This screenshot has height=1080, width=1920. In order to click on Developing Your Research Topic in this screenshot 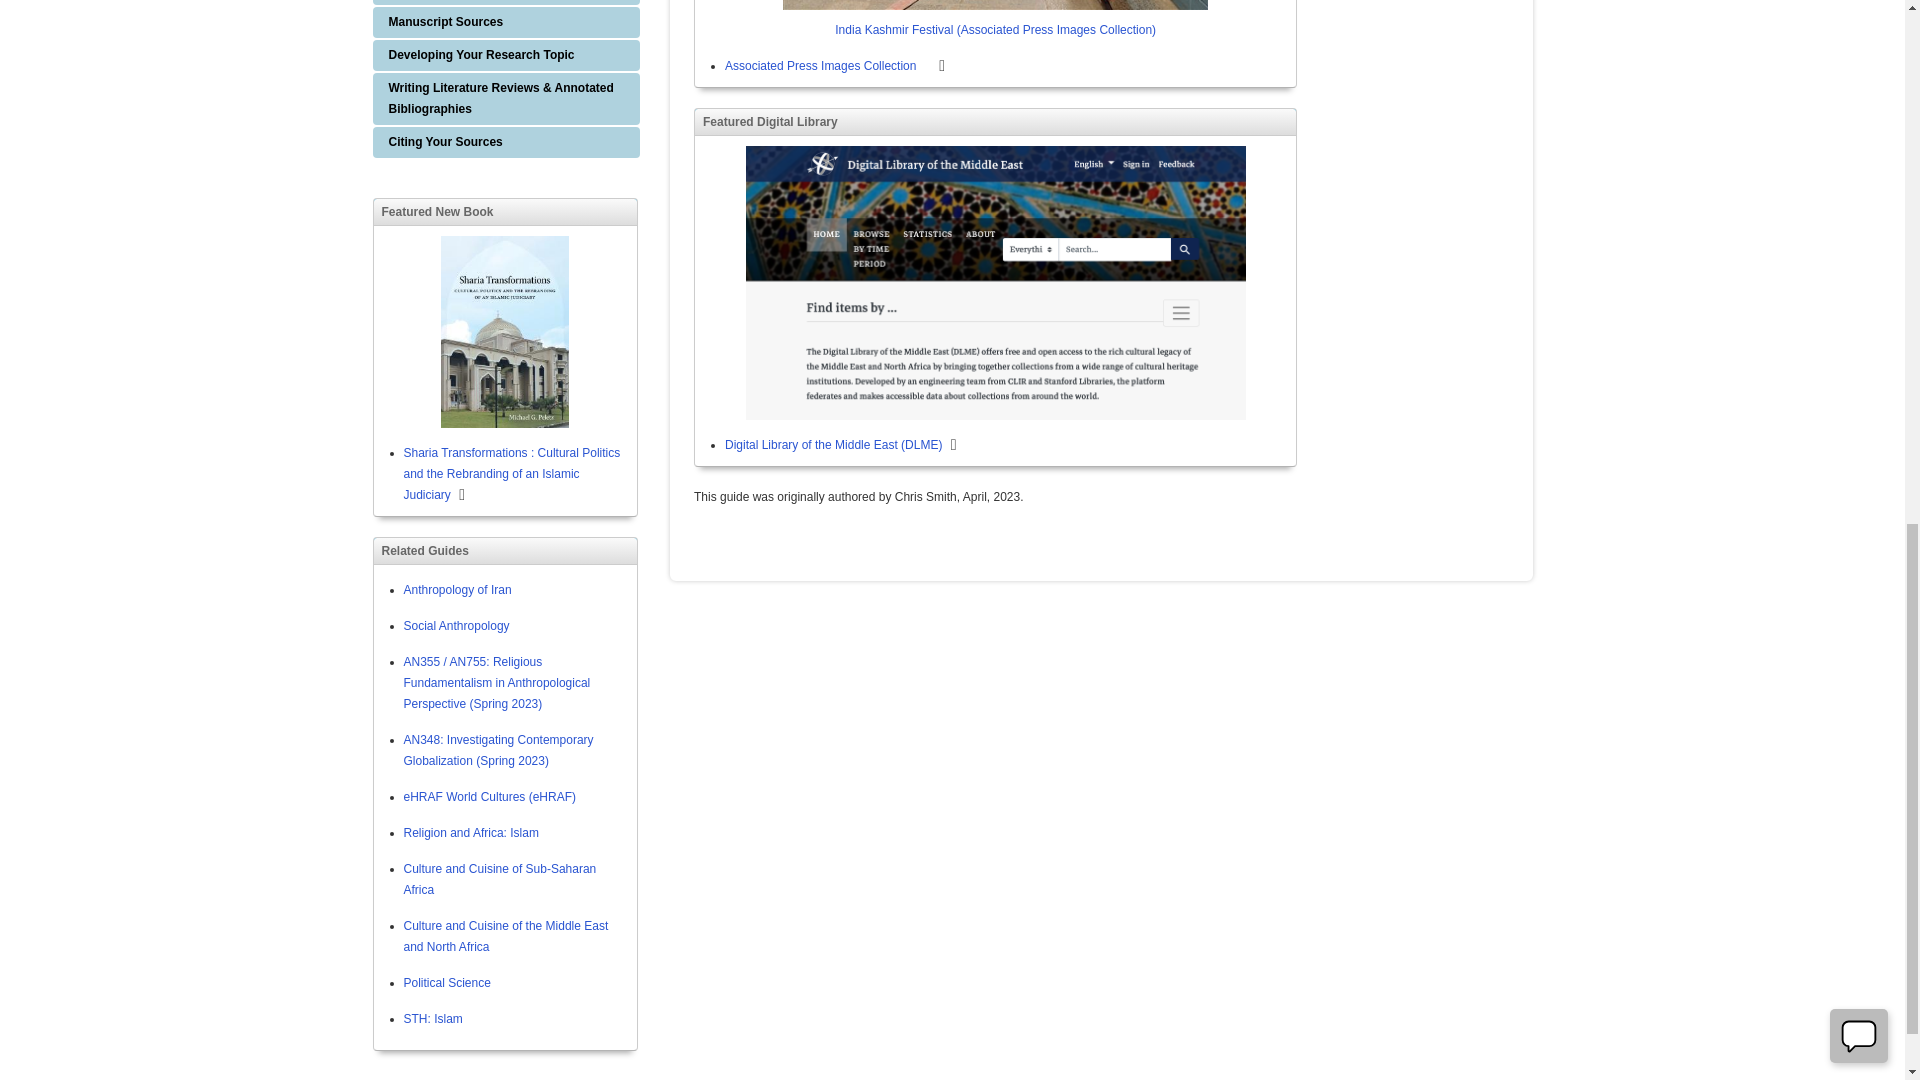, I will do `click(506, 55)`.